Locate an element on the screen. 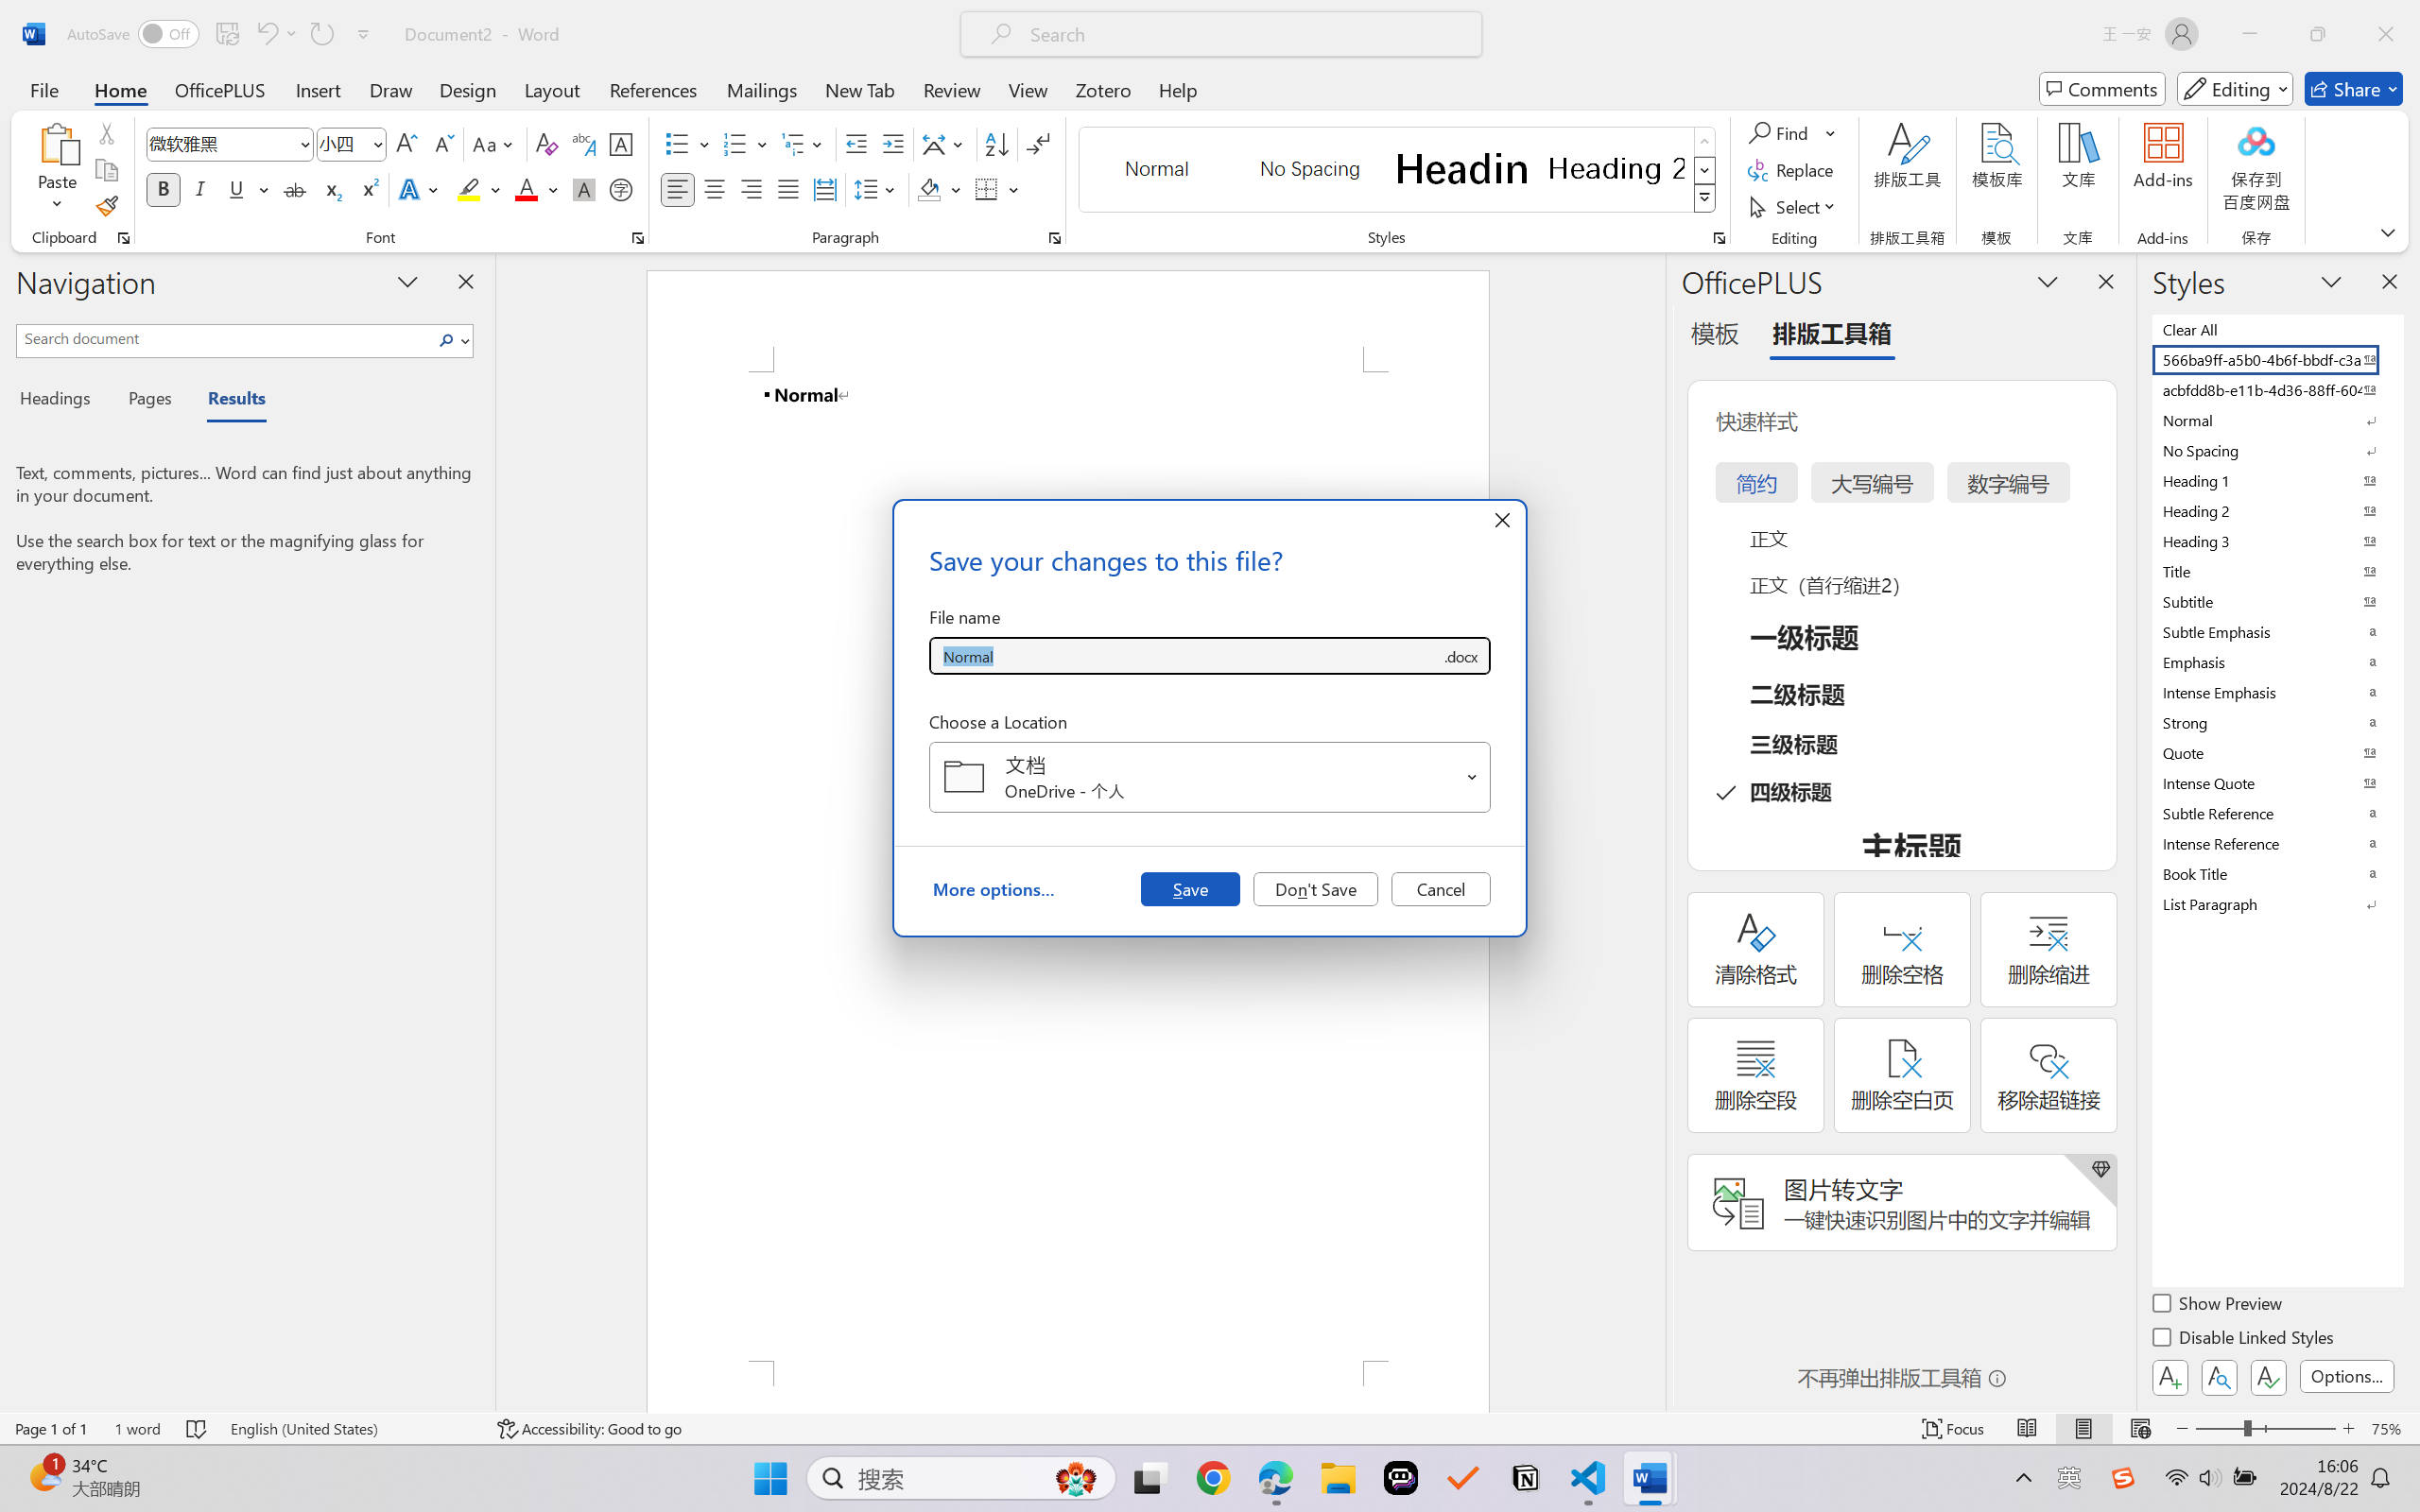 The image size is (2420, 1512). Line and Paragraph Spacing is located at coordinates (877, 189).